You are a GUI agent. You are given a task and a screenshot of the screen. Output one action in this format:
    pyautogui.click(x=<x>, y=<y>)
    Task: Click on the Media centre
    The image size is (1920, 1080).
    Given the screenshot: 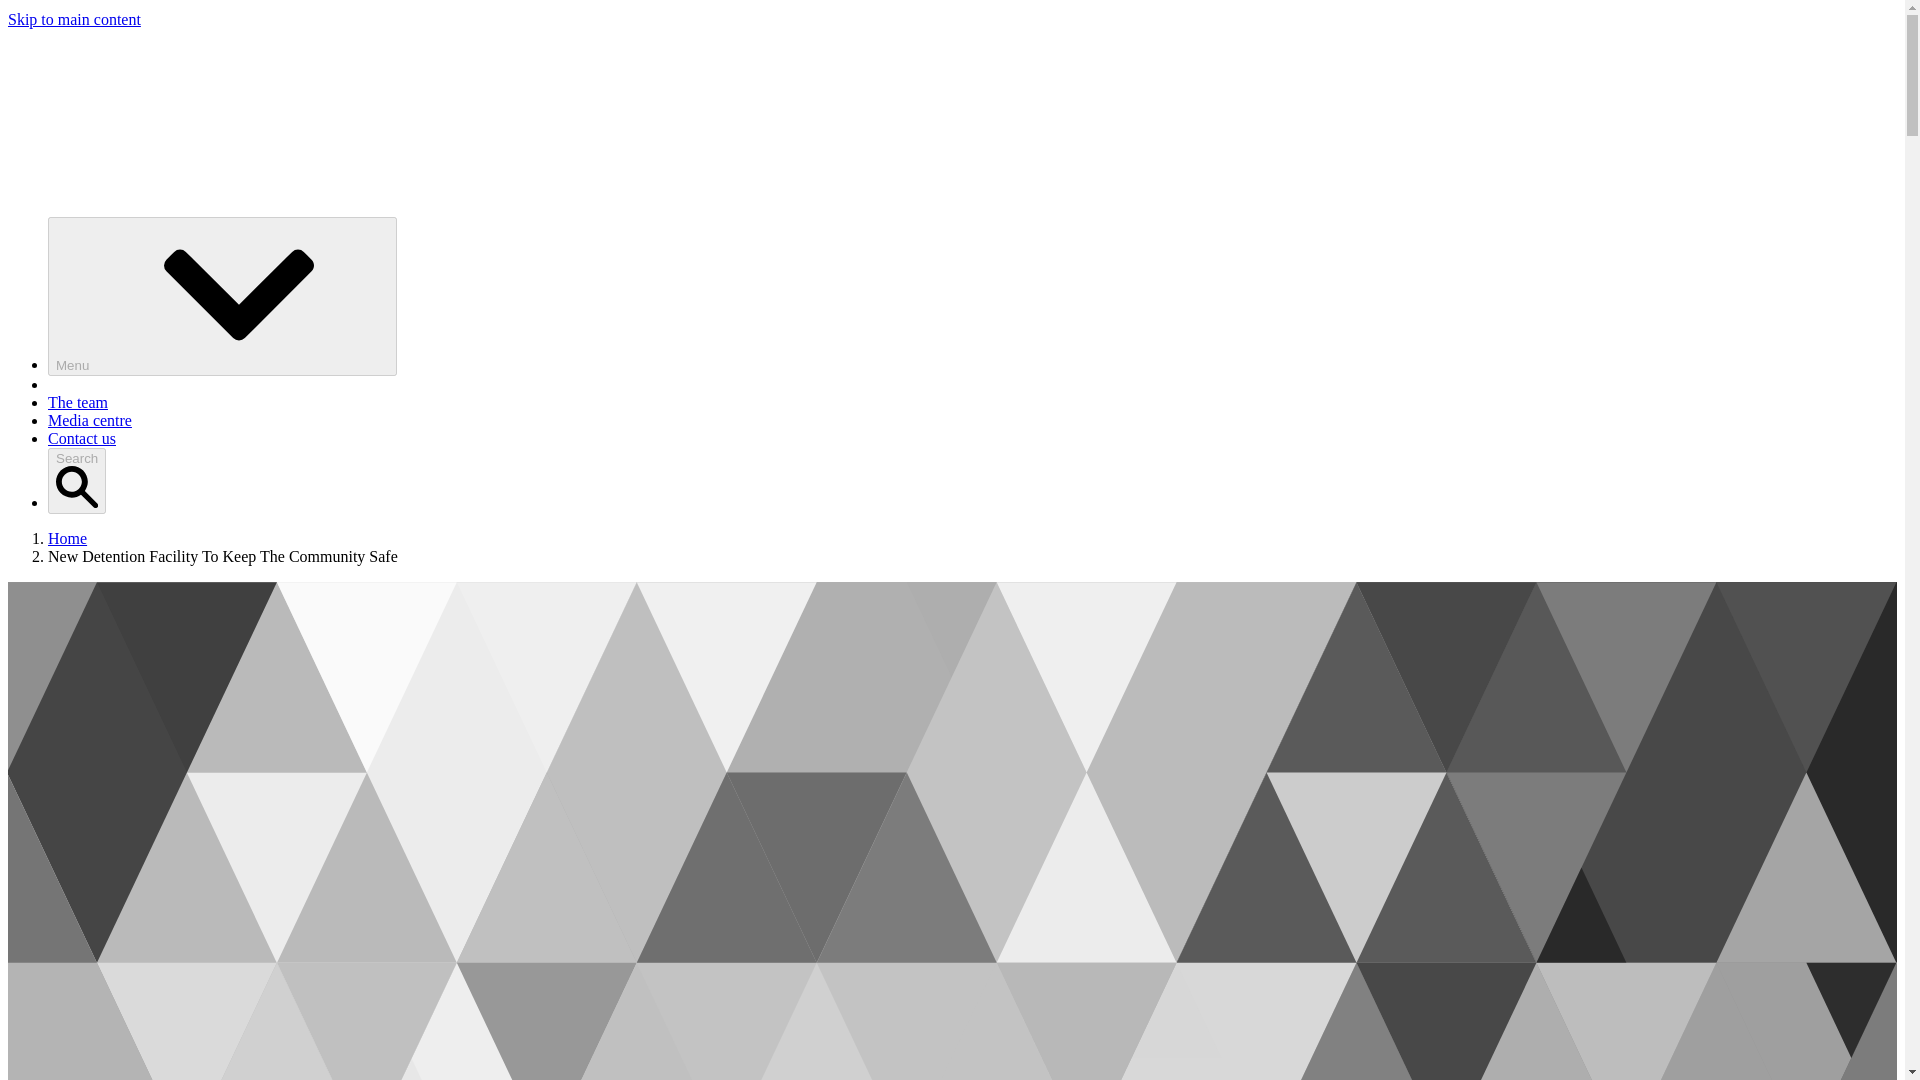 What is the action you would take?
    pyautogui.click(x=90, y=420)
    